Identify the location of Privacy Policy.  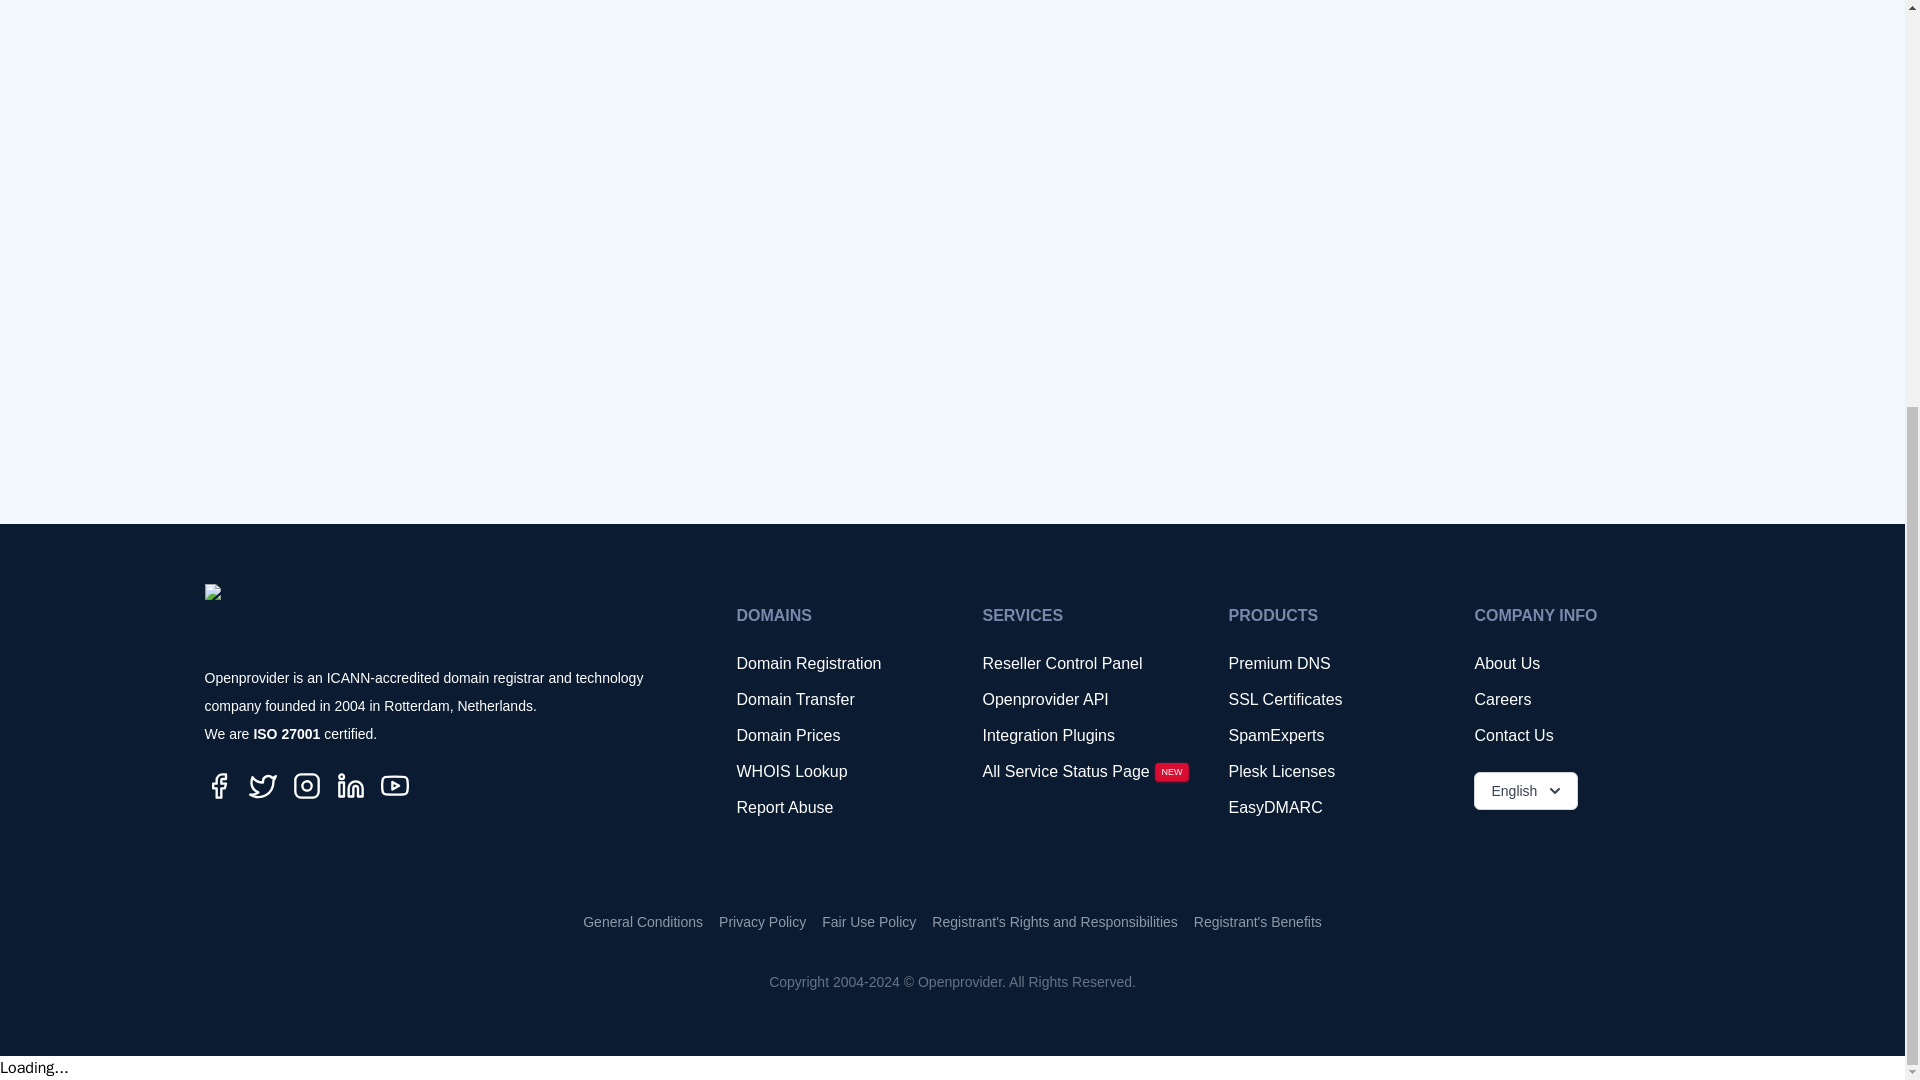
(762, 922).